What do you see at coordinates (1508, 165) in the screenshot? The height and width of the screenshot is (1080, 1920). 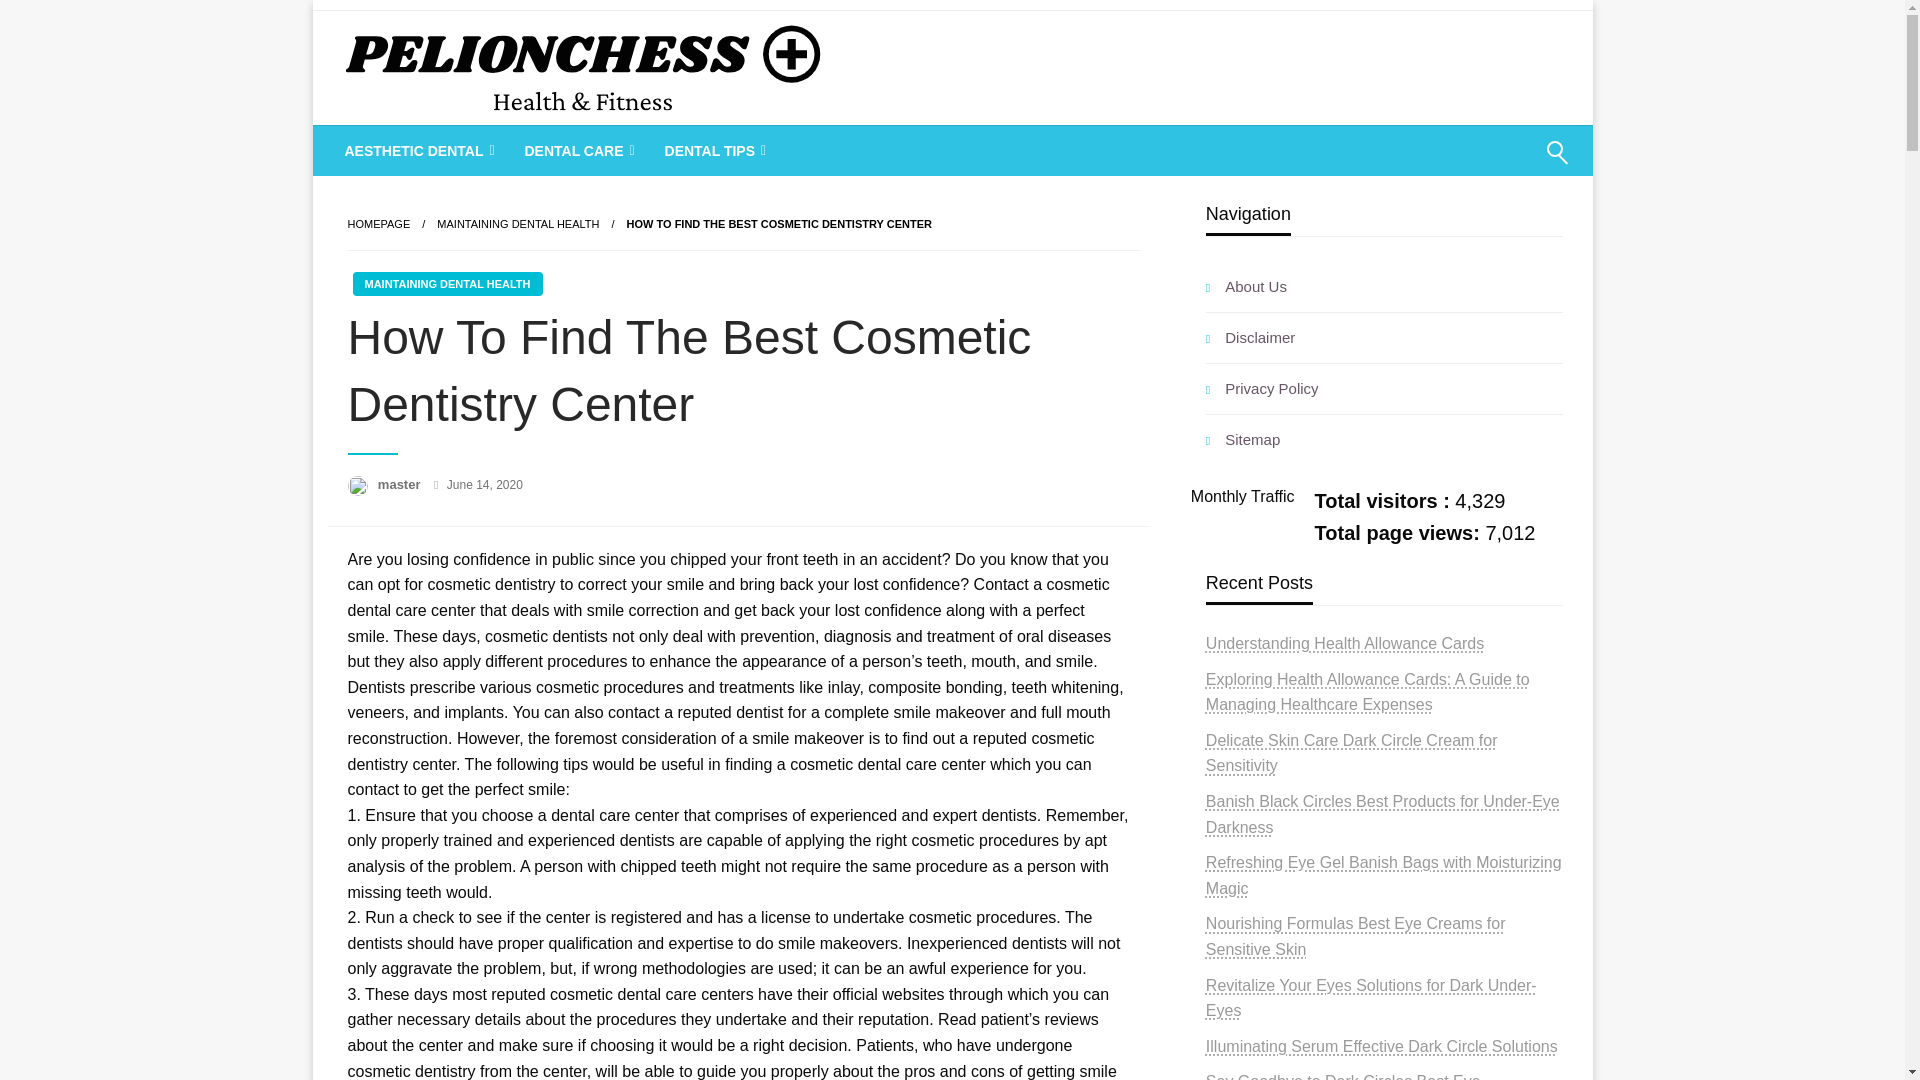 I see `Search` at bounding box center [1508, 165].